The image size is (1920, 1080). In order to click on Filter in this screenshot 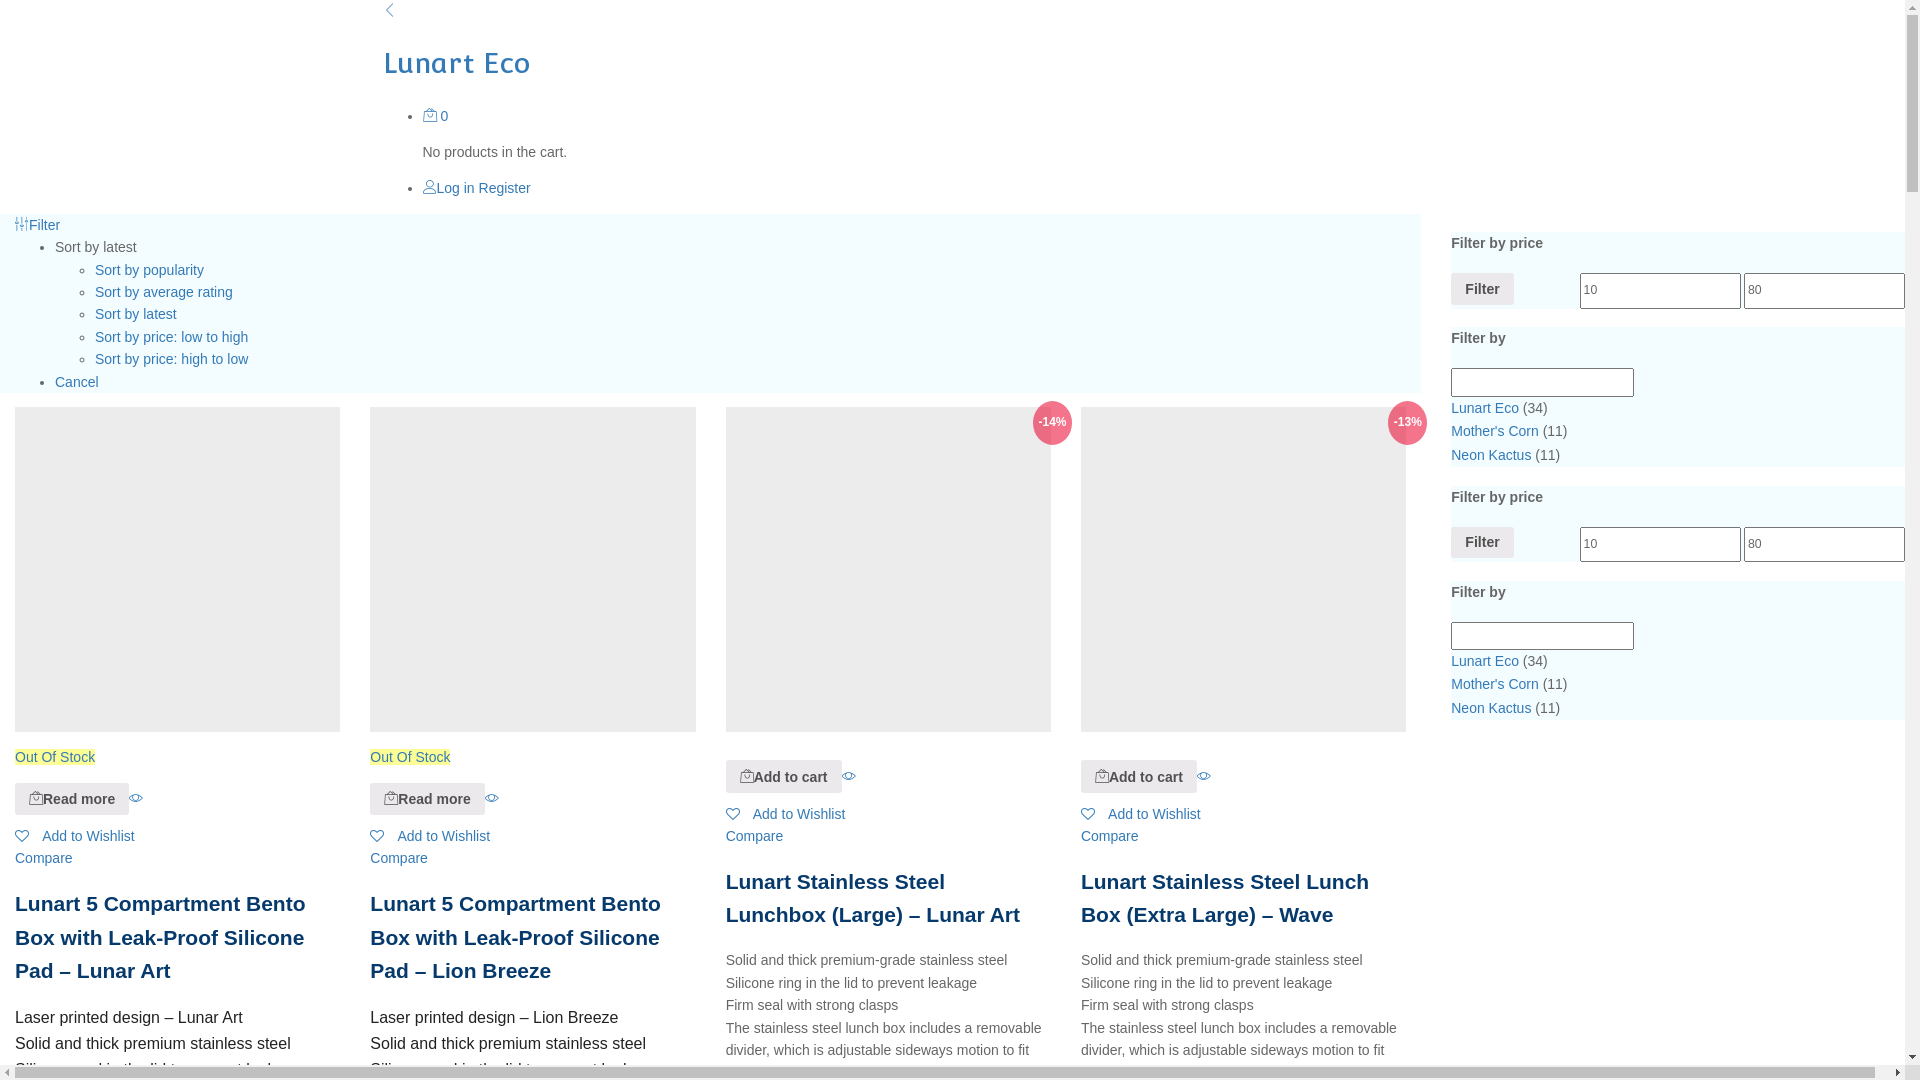, I will do `click(38, 225)`.